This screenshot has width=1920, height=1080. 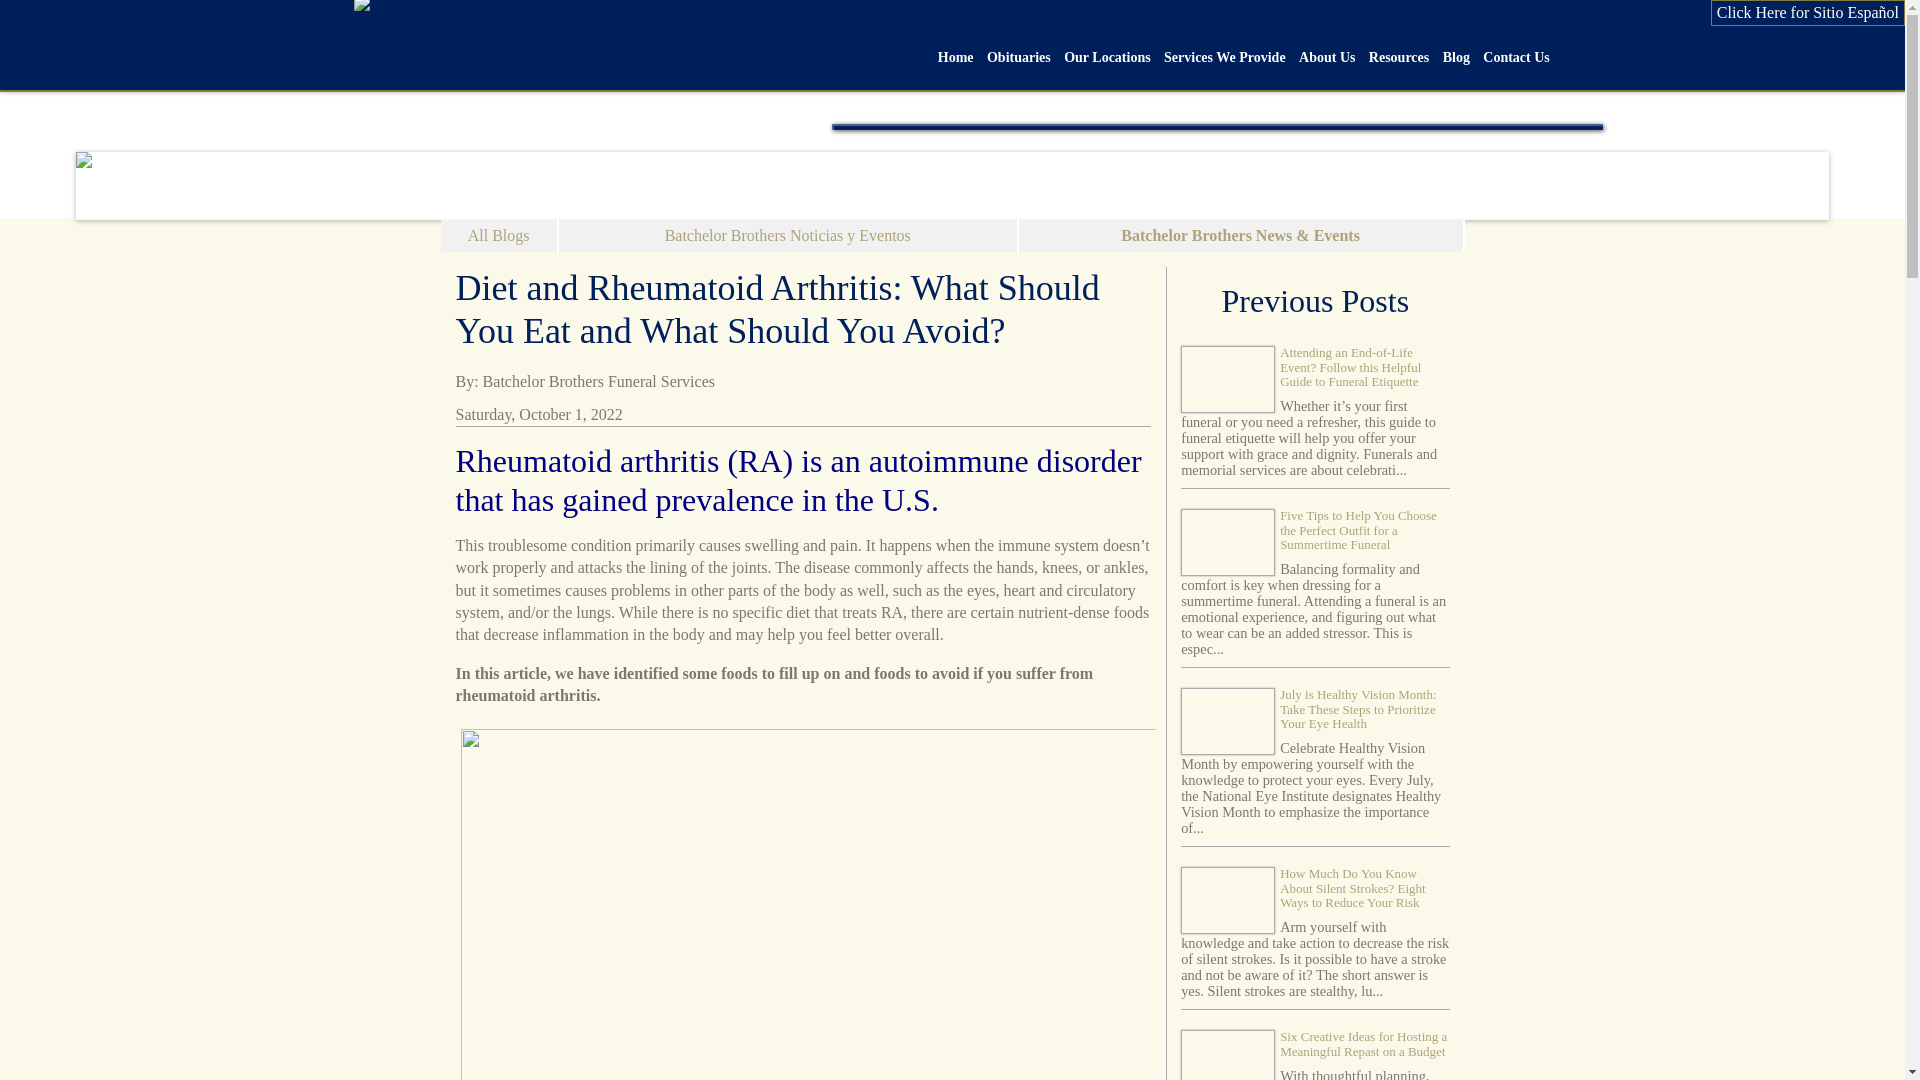 I want to click on Contact Us, so click(x=1516, y=52).